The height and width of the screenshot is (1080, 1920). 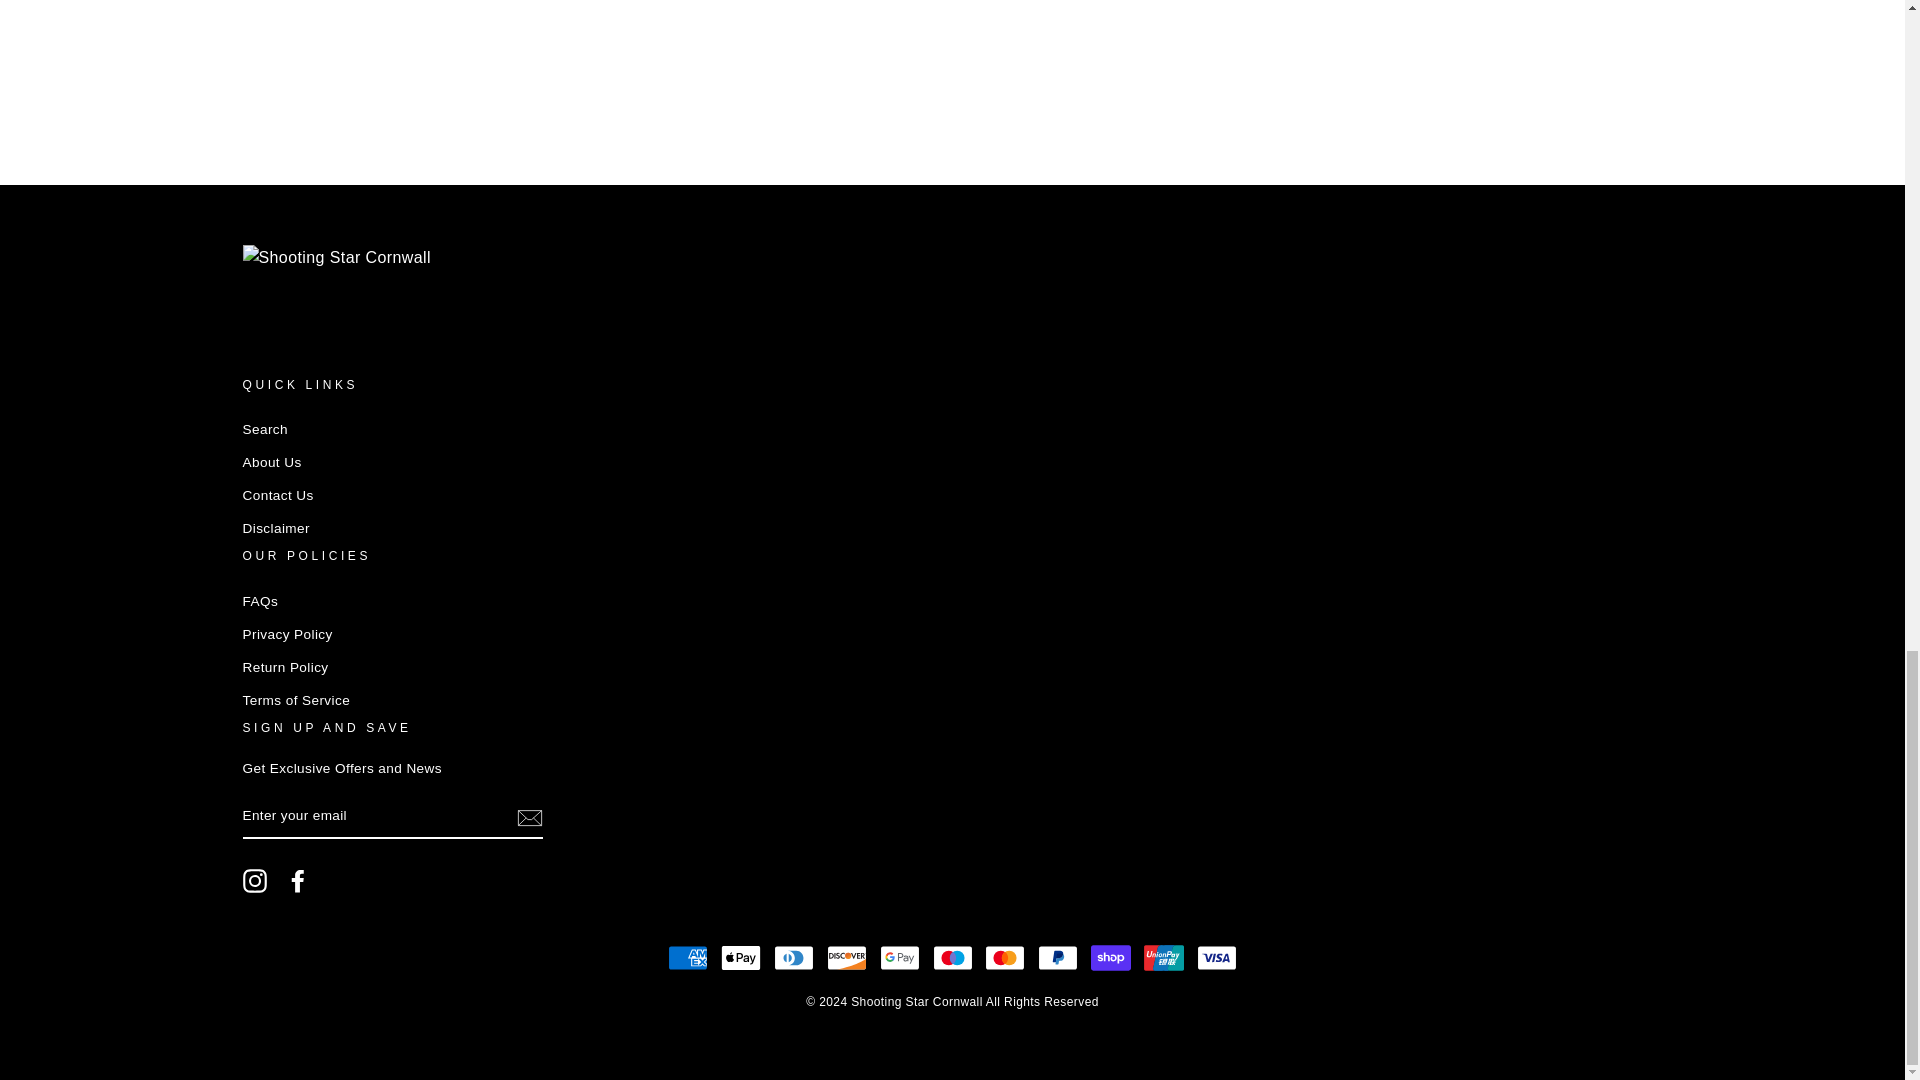 What do you see at coordinates (740, 958) in the screenshot?
I see `Apple Pay` at bounding box center [740, 958].